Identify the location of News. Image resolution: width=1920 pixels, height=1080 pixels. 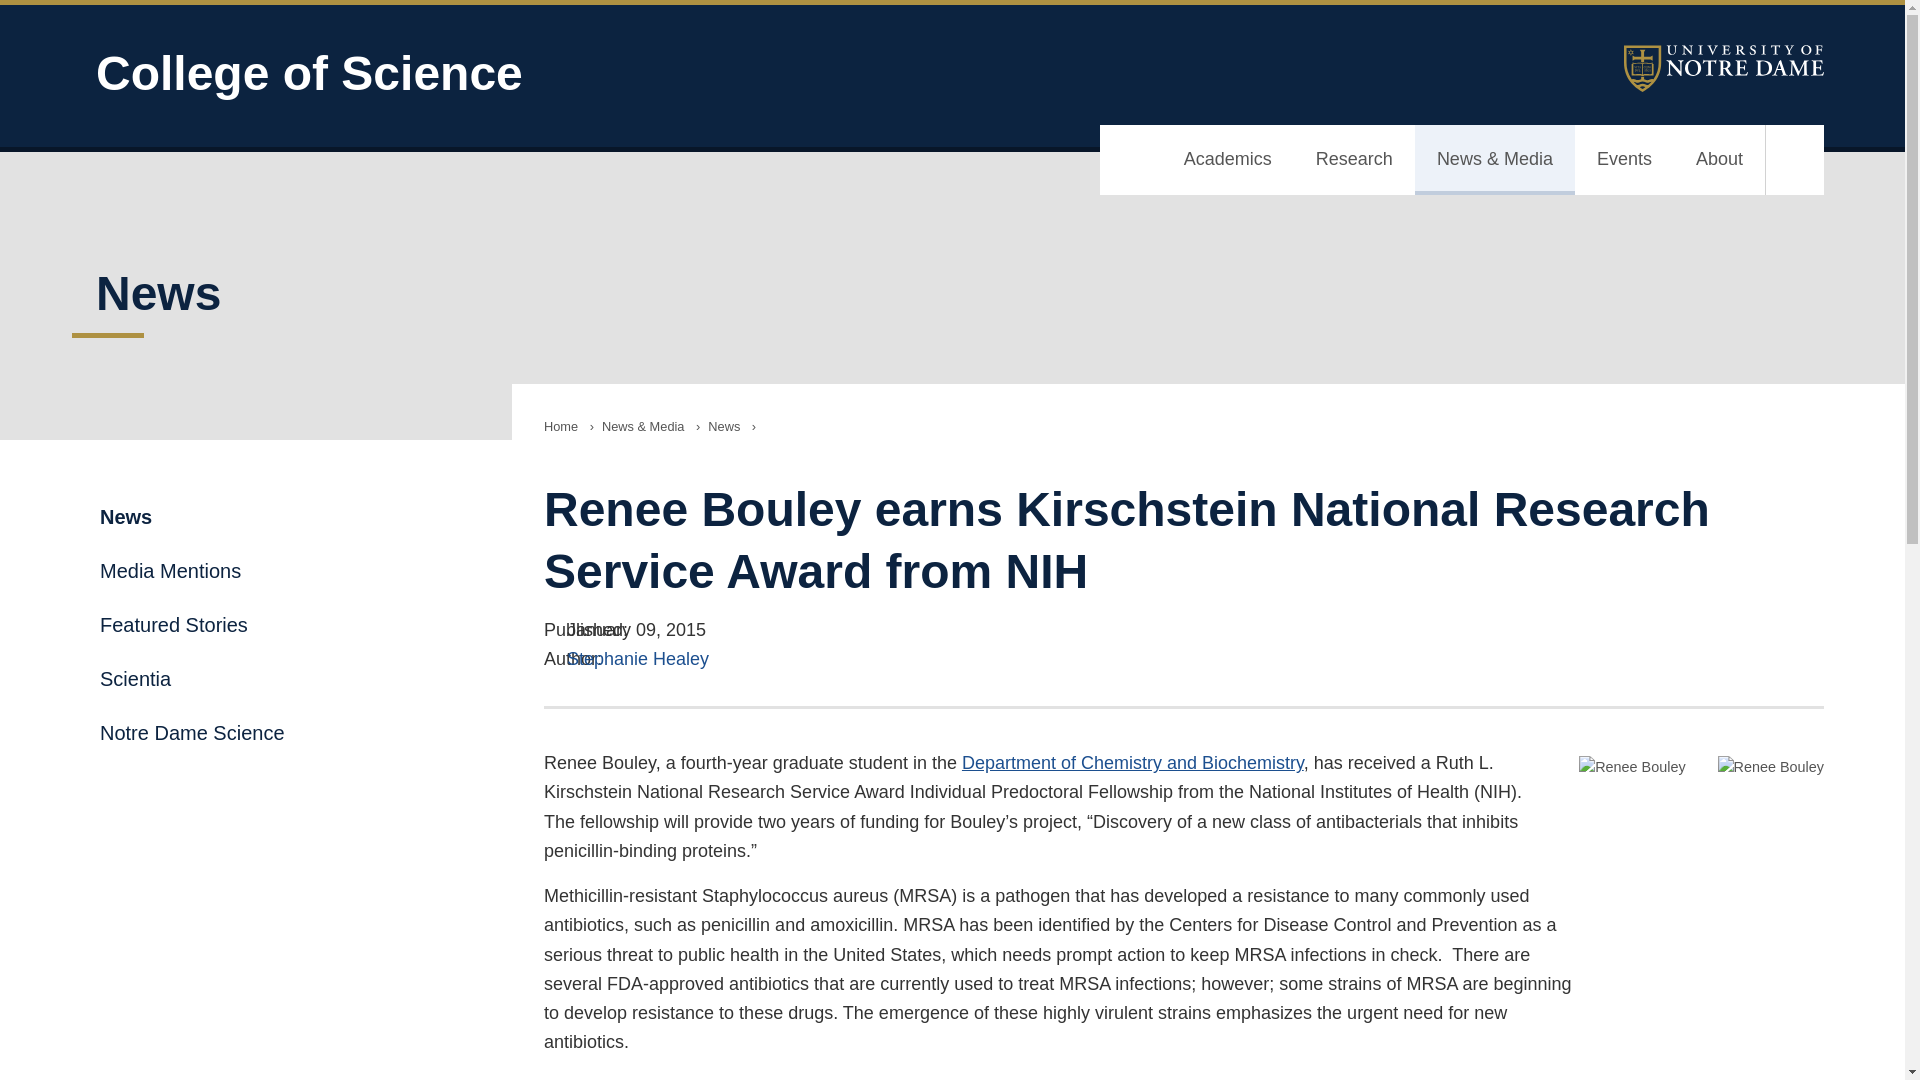
(724, 426).